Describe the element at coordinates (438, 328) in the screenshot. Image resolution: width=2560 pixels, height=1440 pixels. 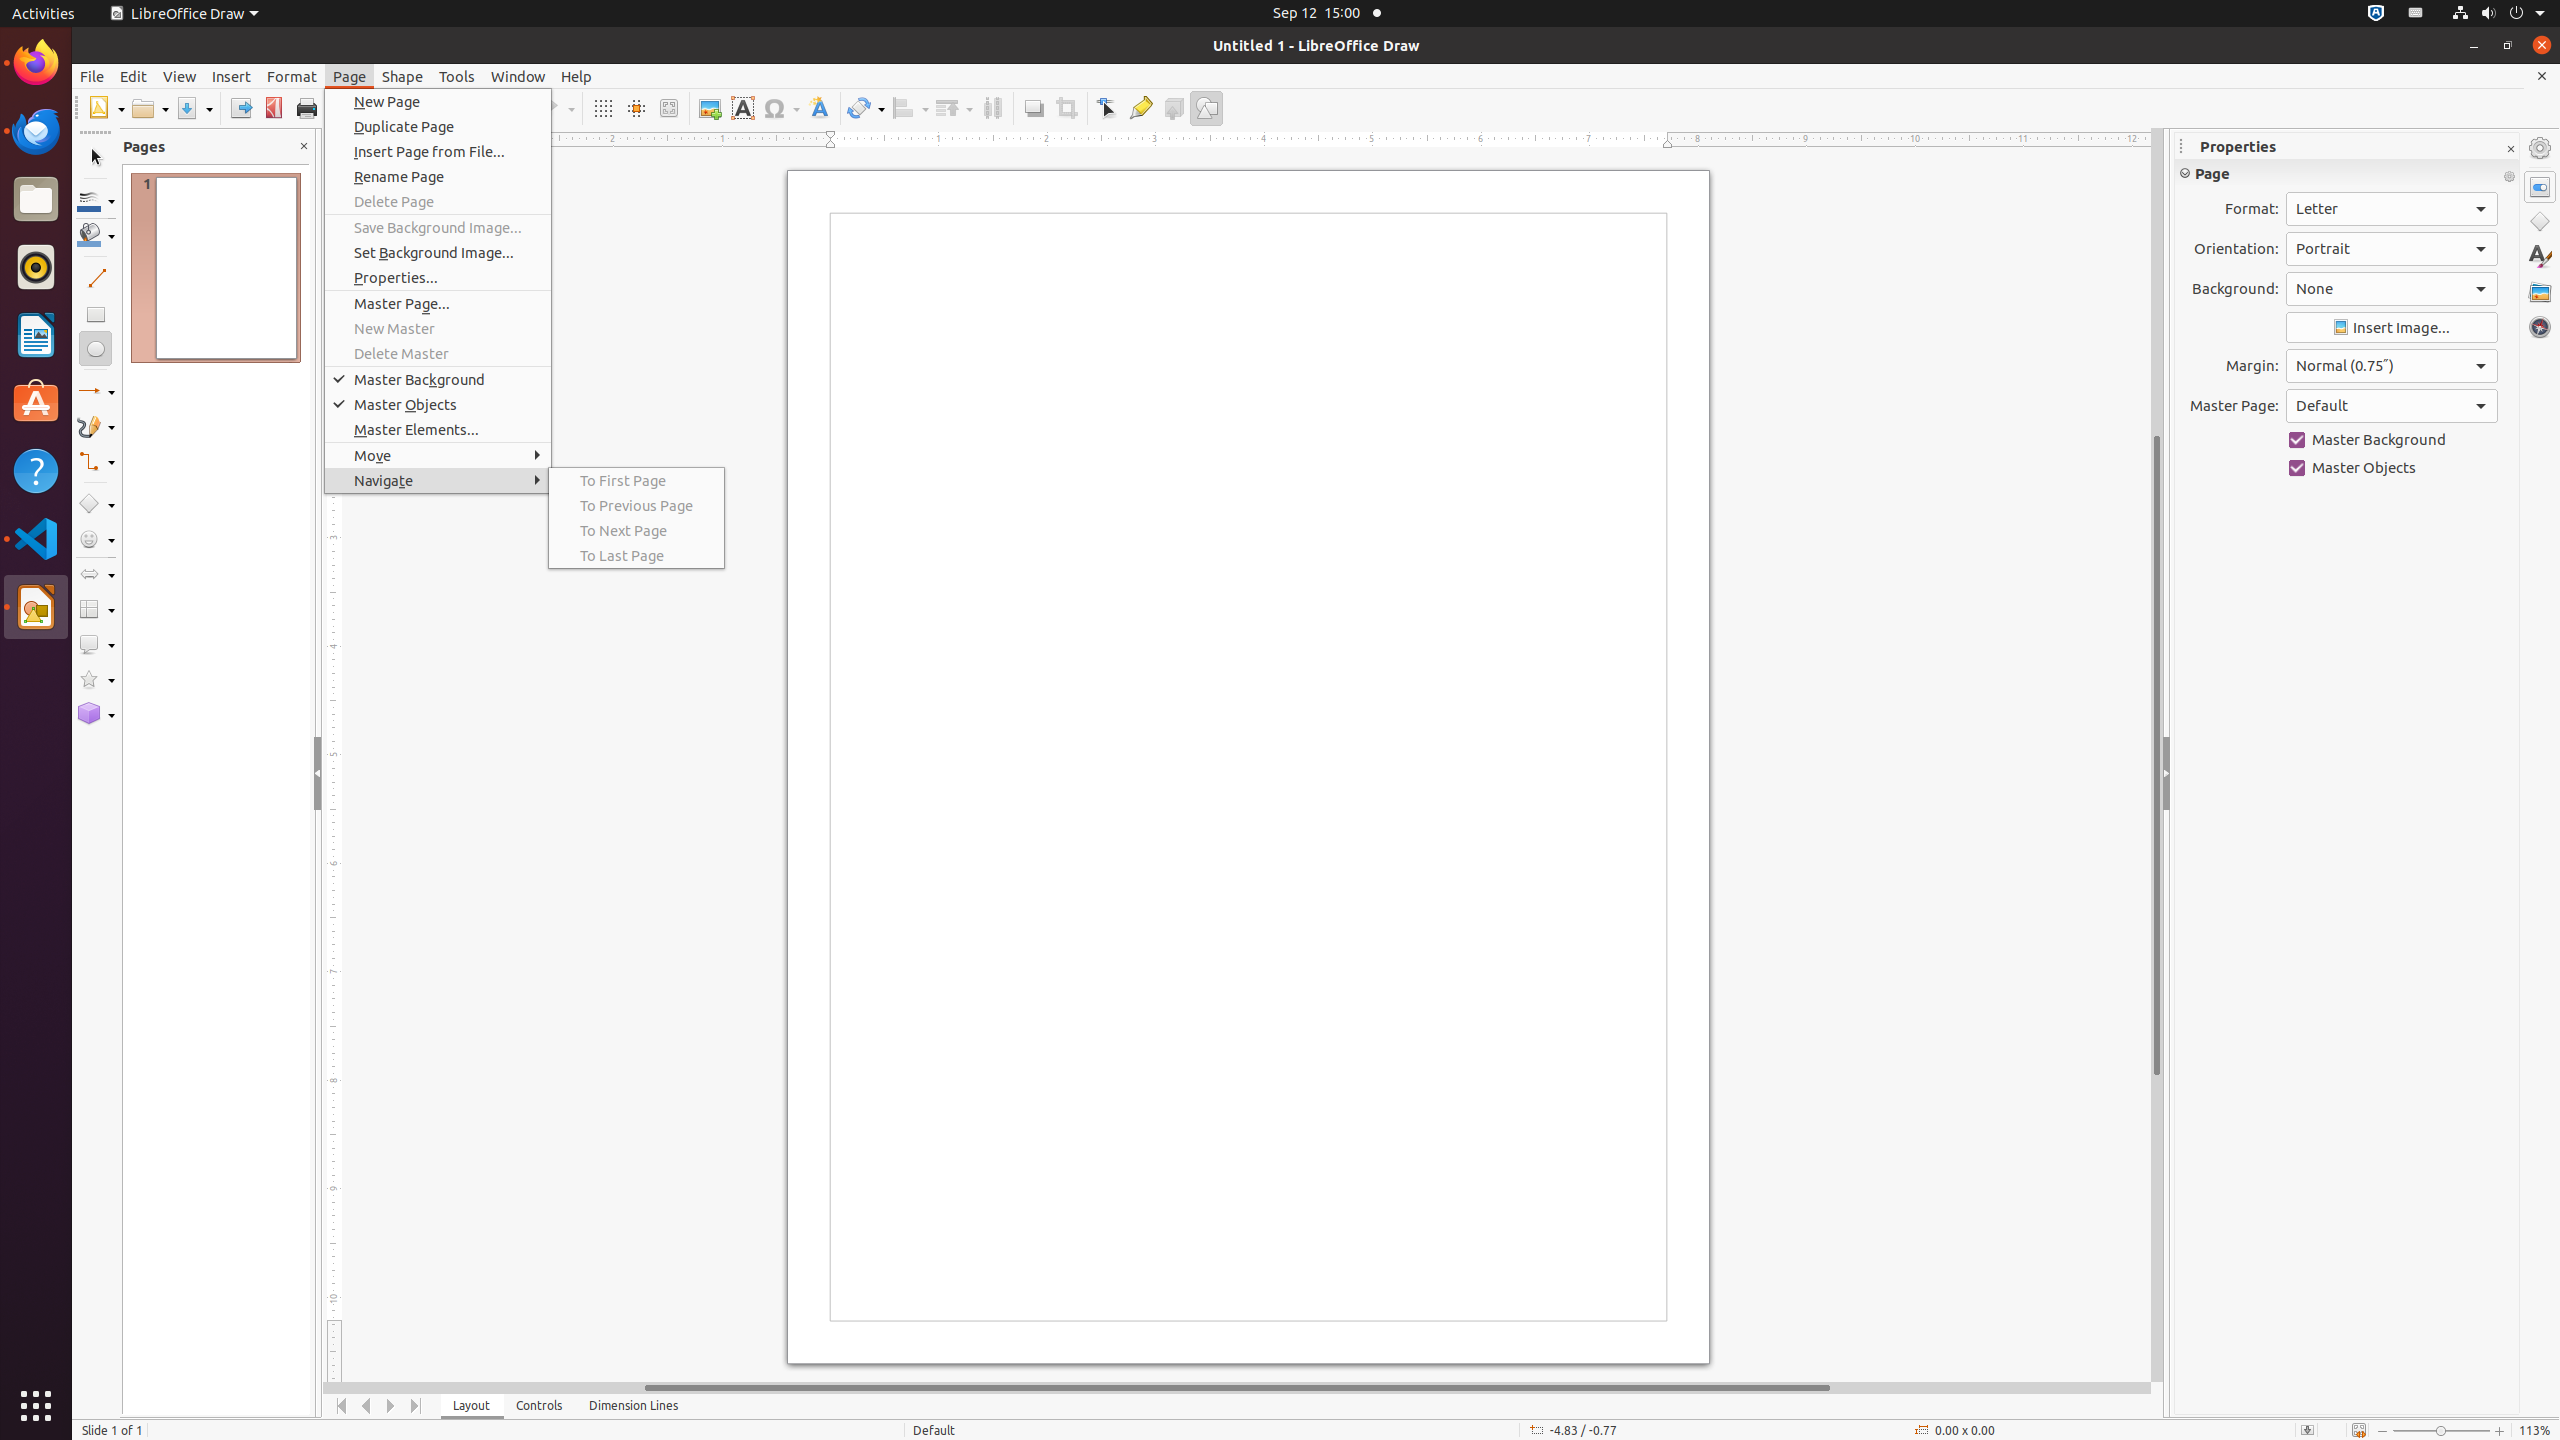
I see `New Master` at that location.